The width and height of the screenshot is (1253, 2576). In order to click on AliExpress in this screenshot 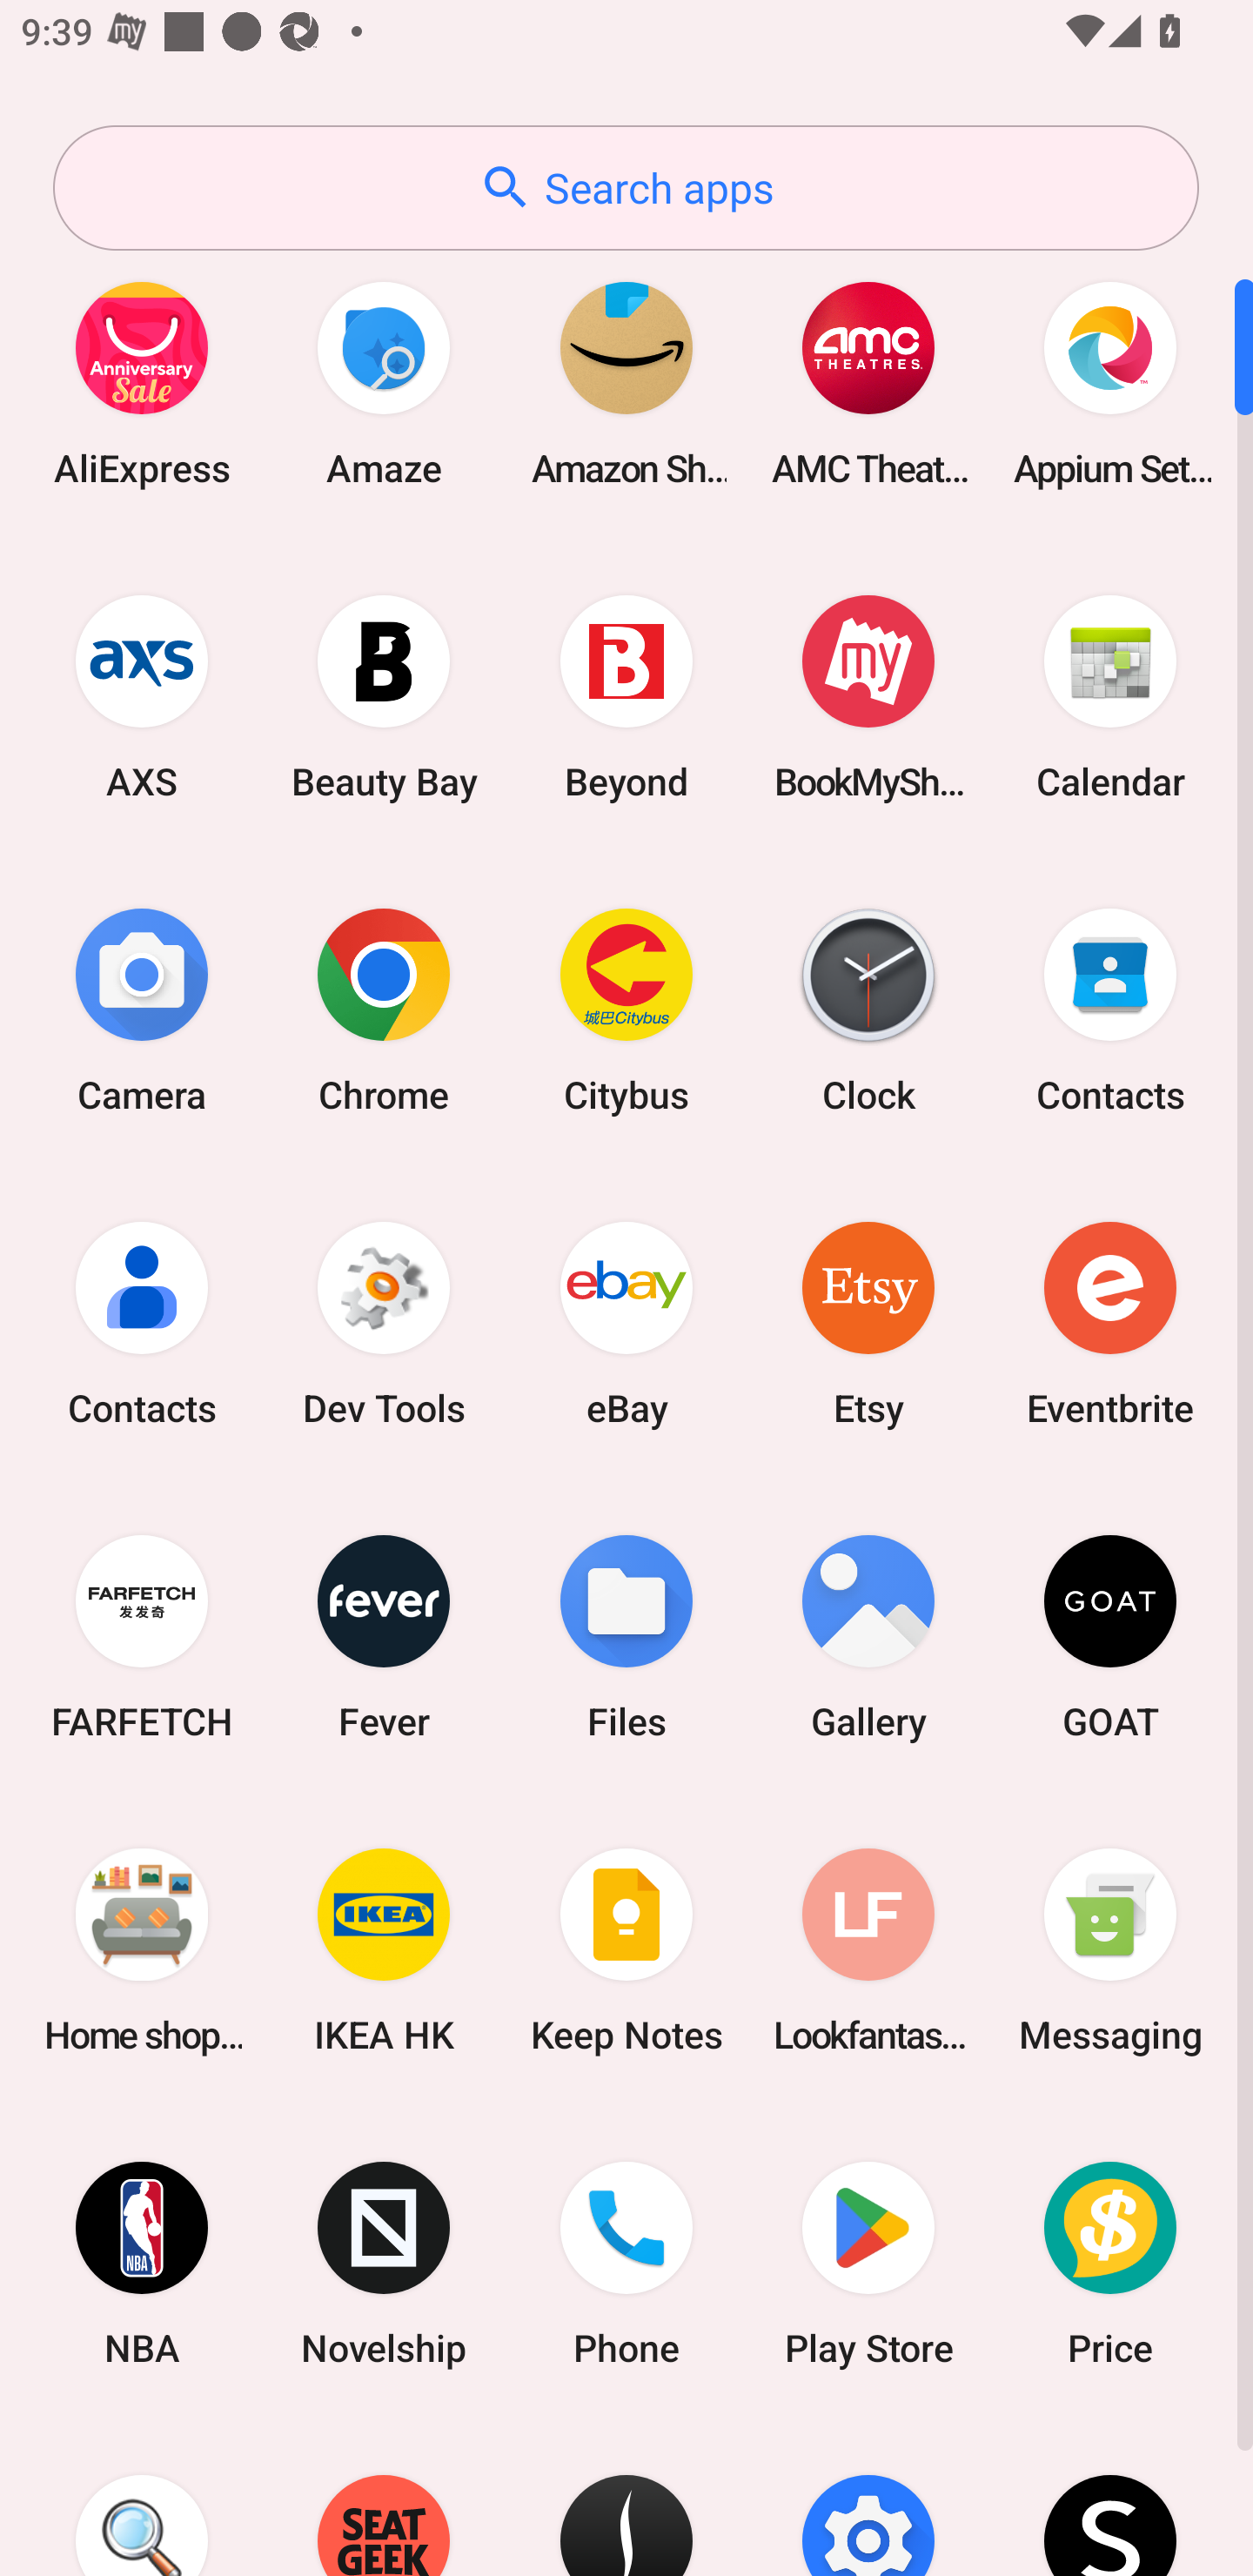, I will do `click(142, 383)`.